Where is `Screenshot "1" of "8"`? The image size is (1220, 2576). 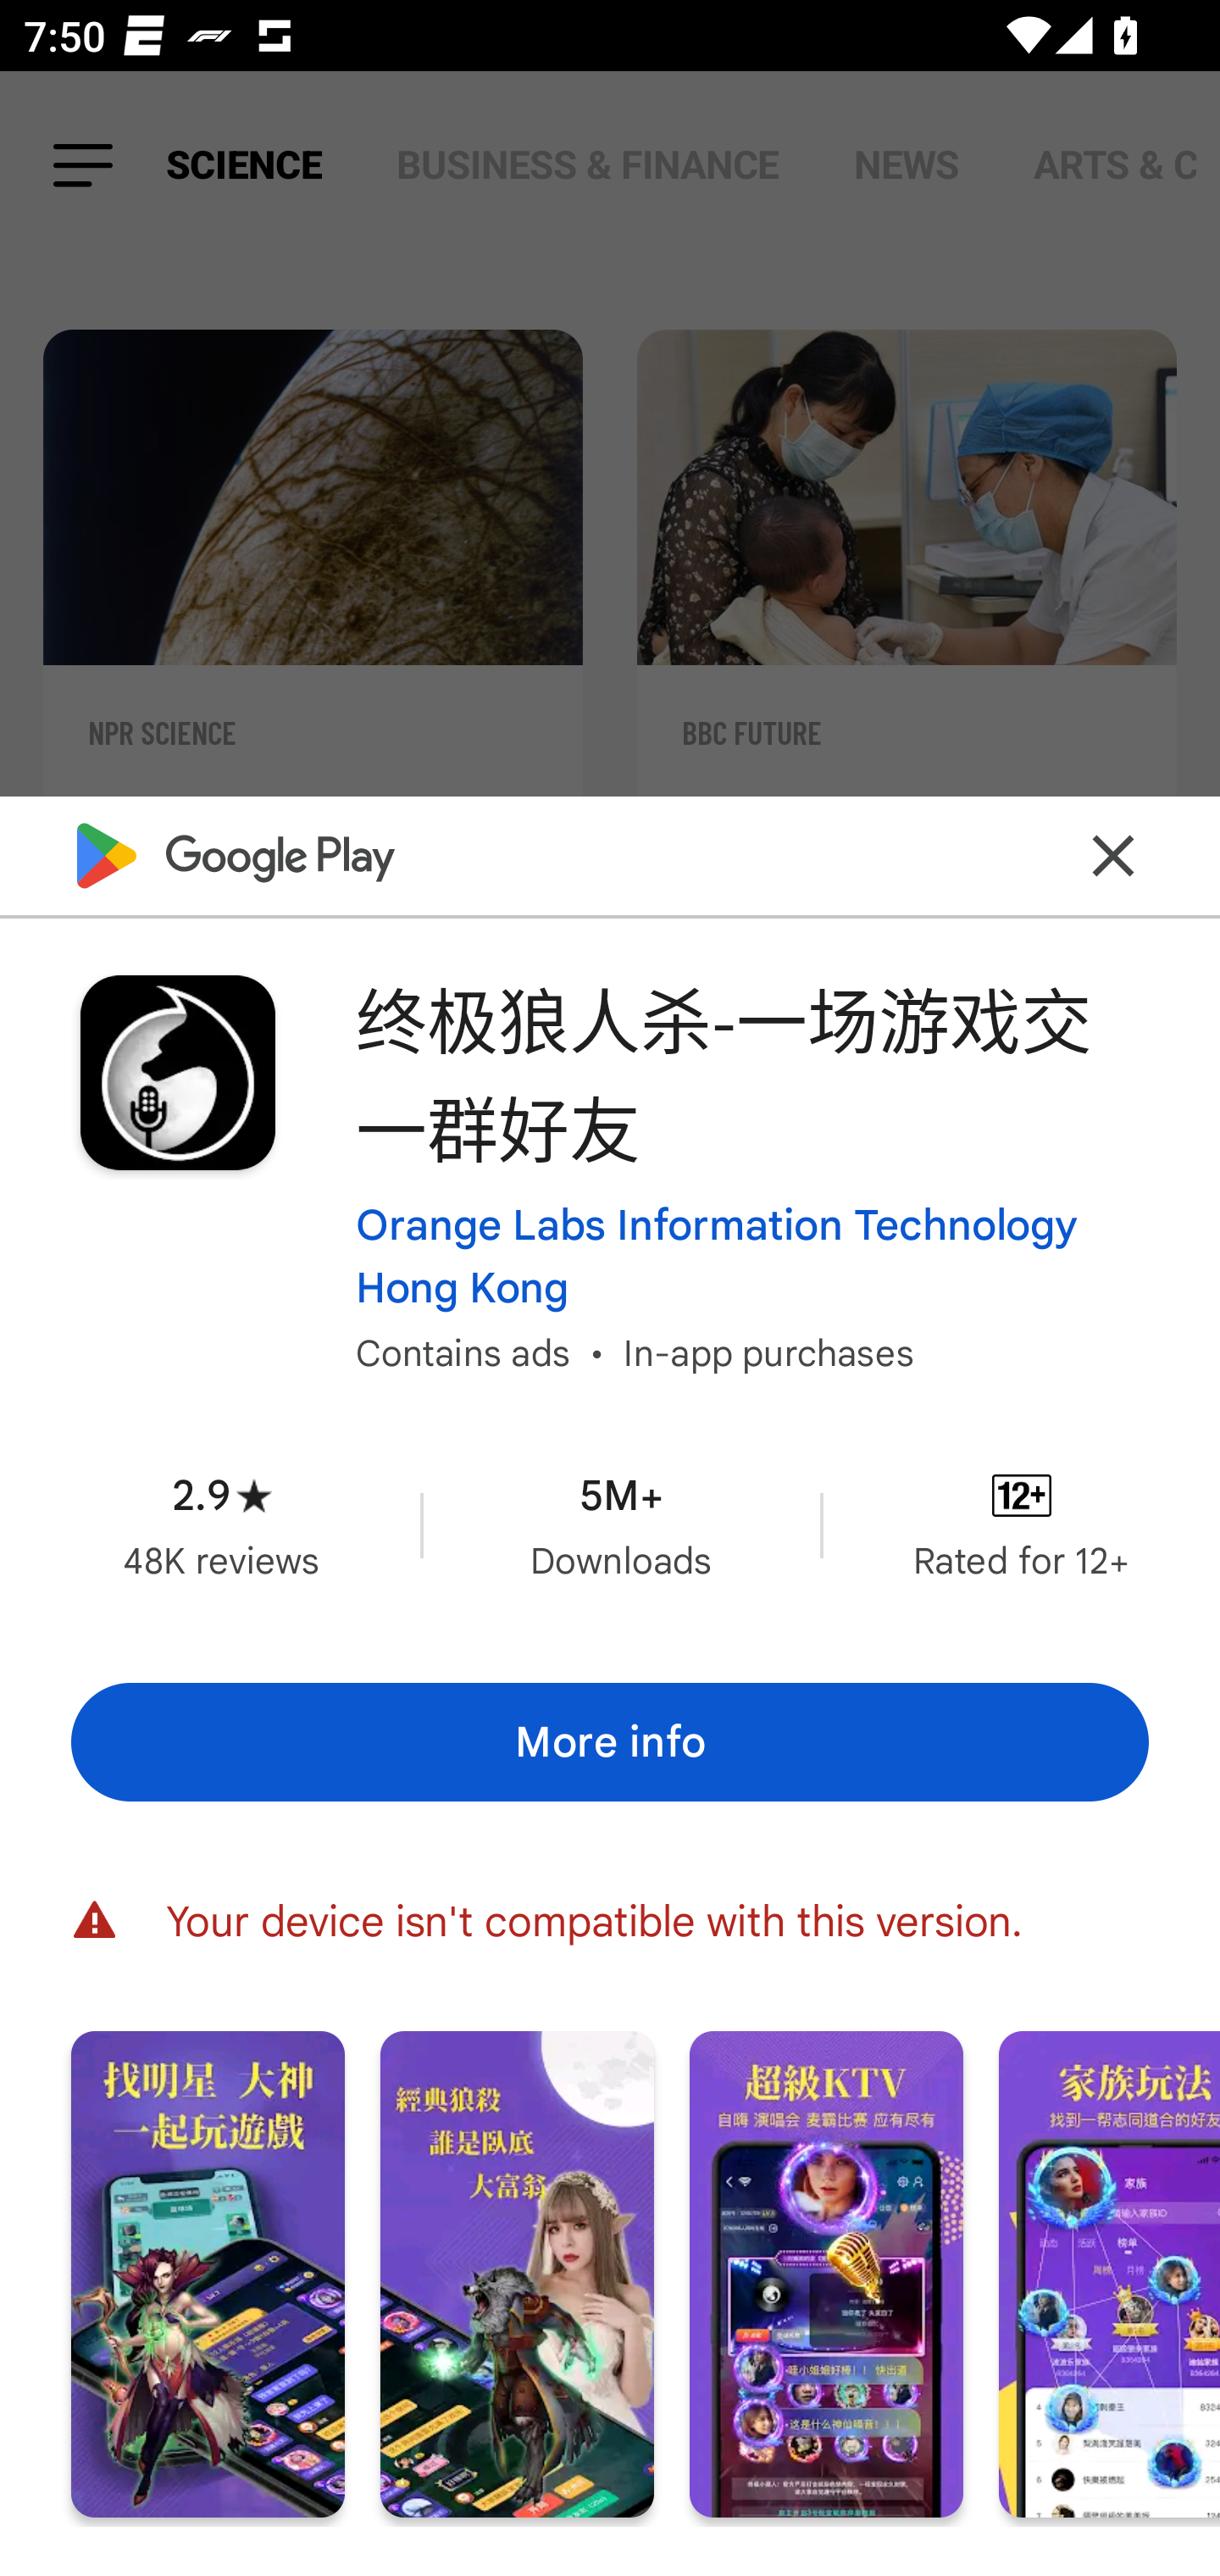 Screenshot "1" of "8" is located at coordinates (208, 2273).